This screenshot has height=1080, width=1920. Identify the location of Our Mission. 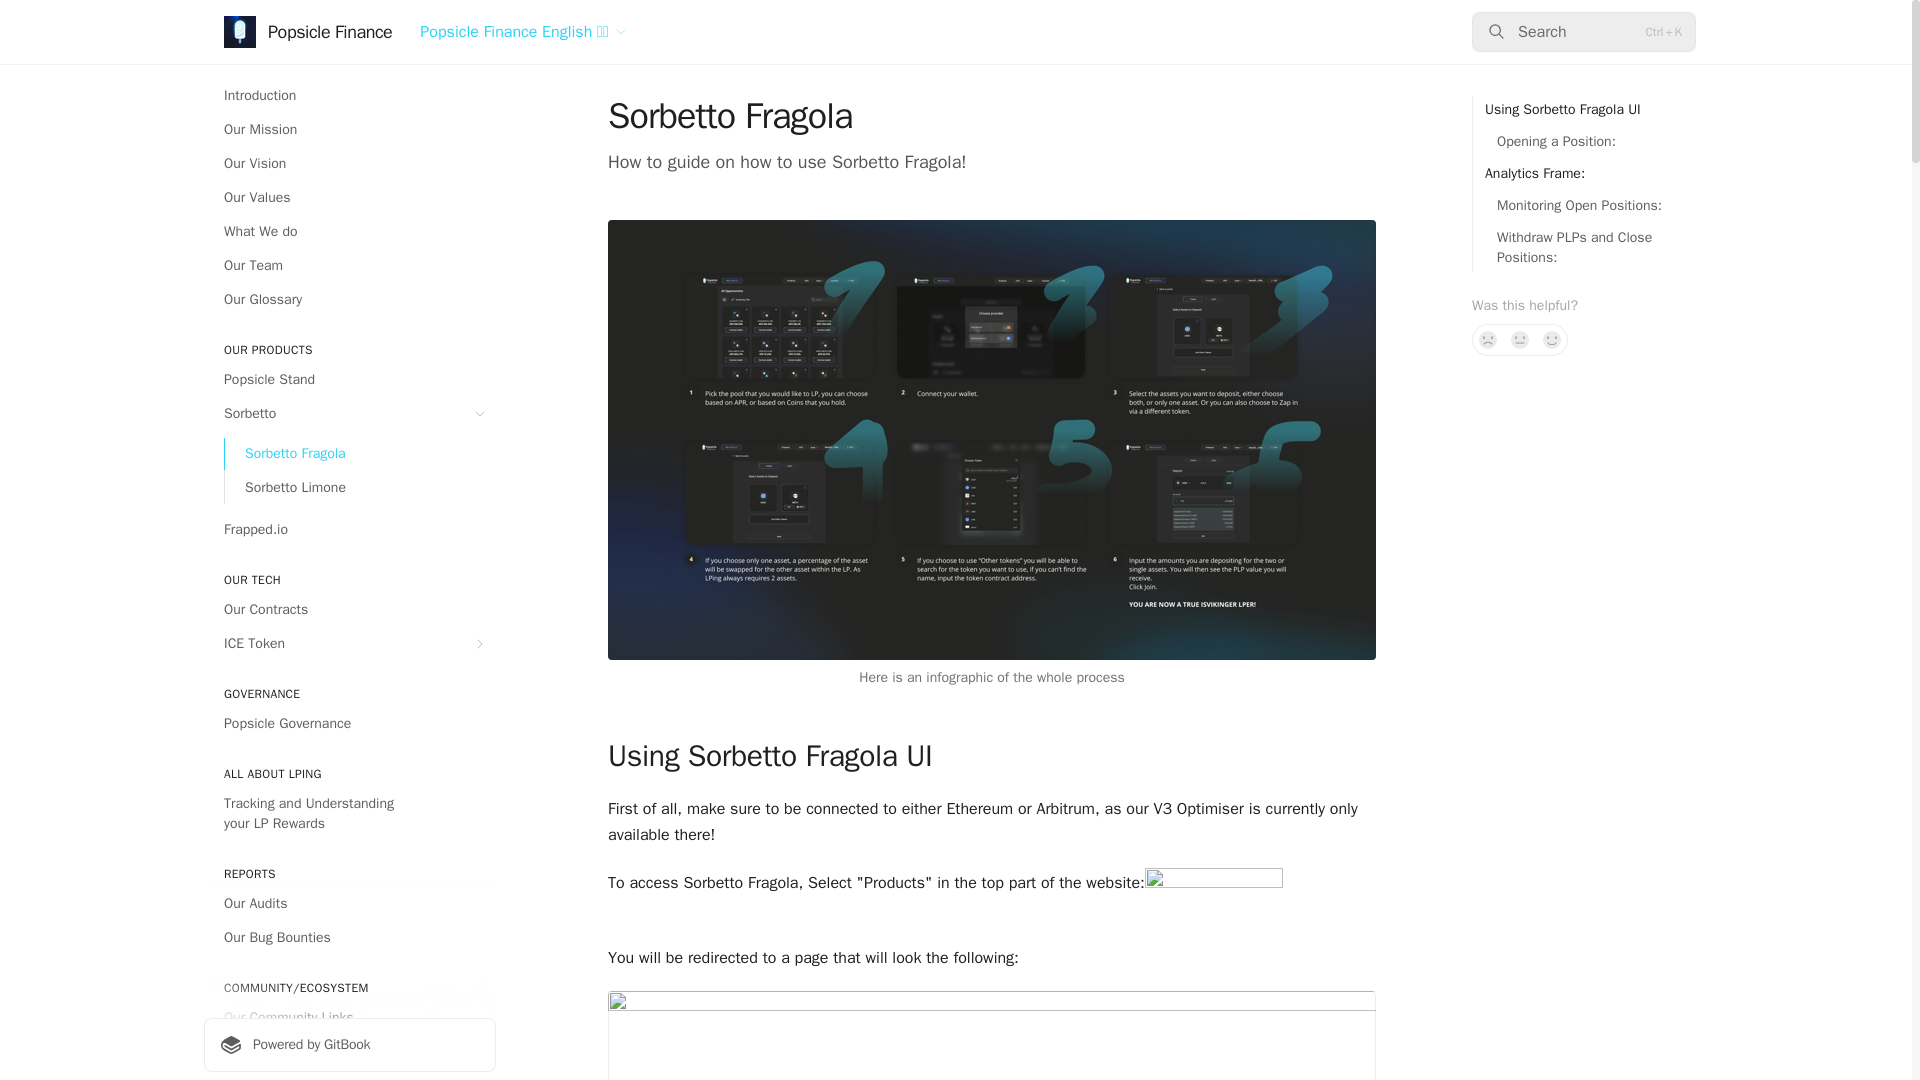
(349, 130).